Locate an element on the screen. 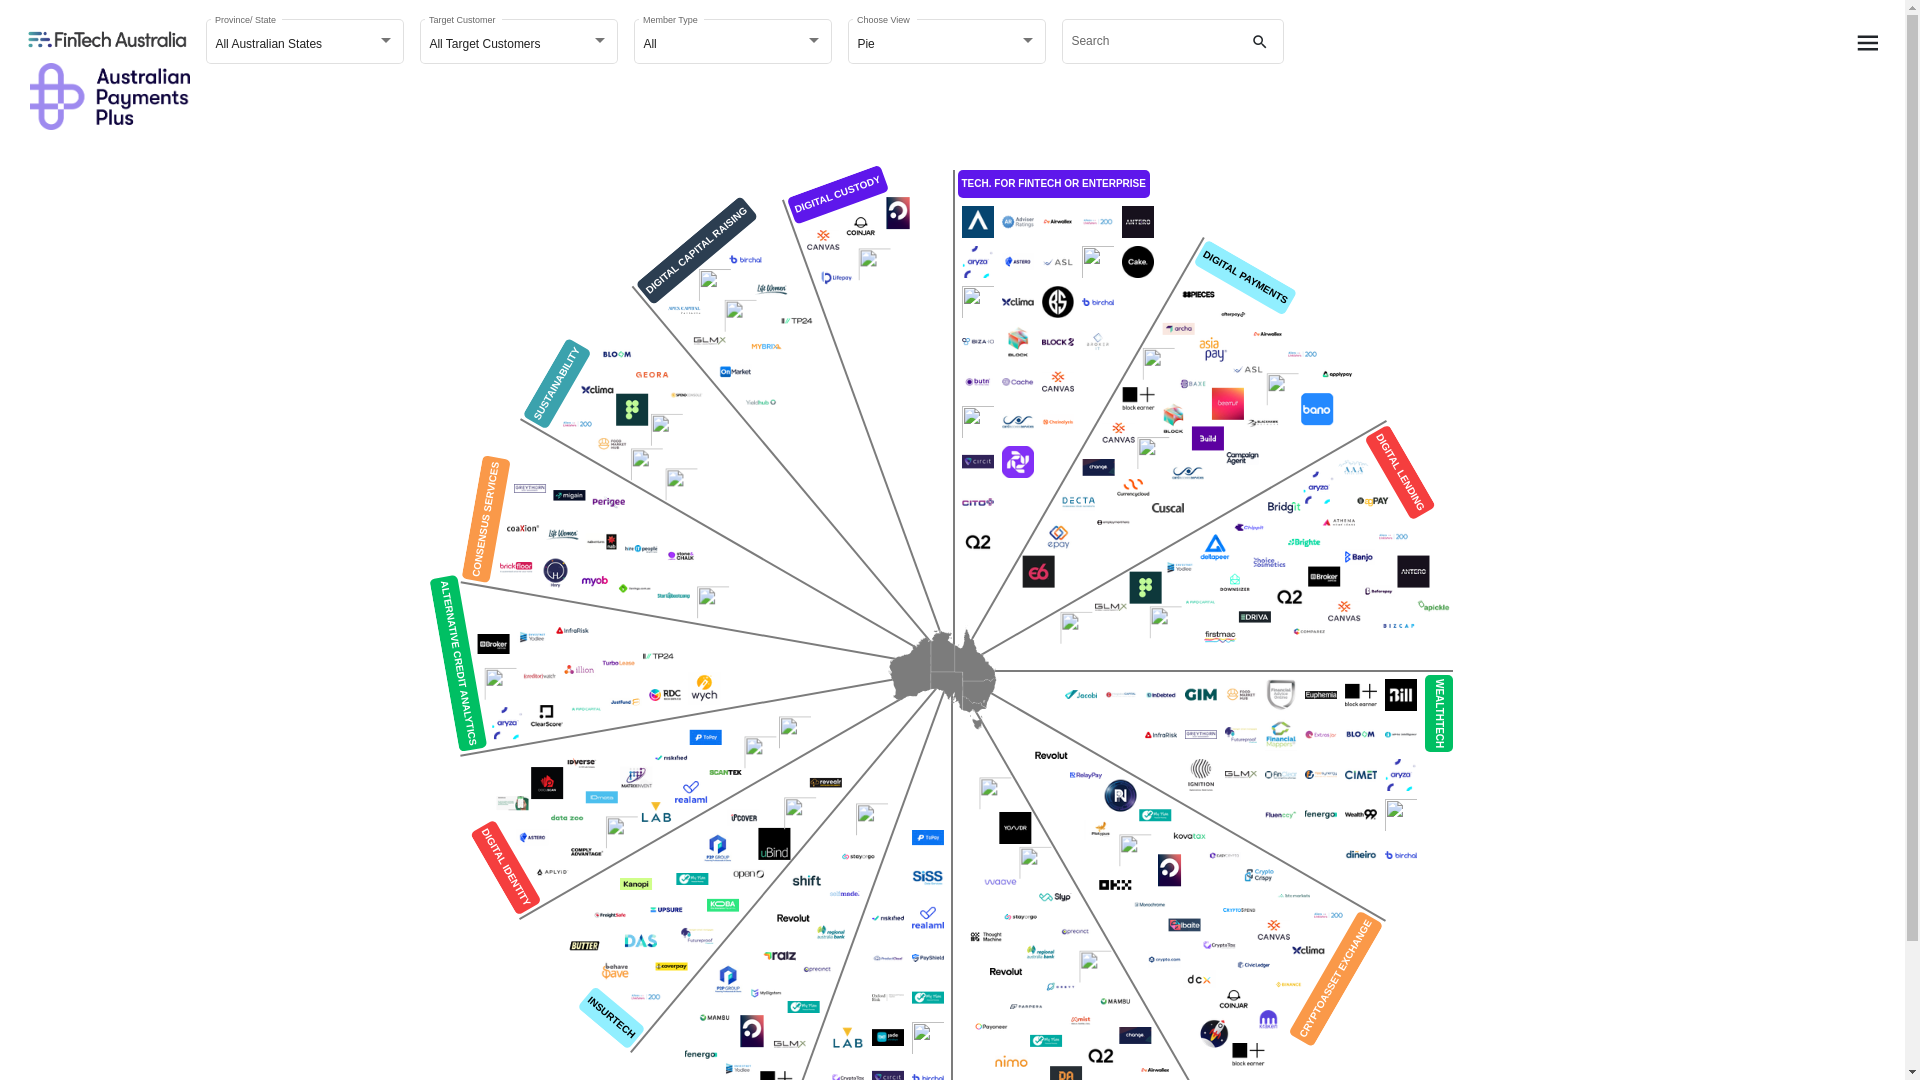 Image resolution: width=1920 pixels, height=1080 pixels. Block Earner is located at coordinates (1138, 398).